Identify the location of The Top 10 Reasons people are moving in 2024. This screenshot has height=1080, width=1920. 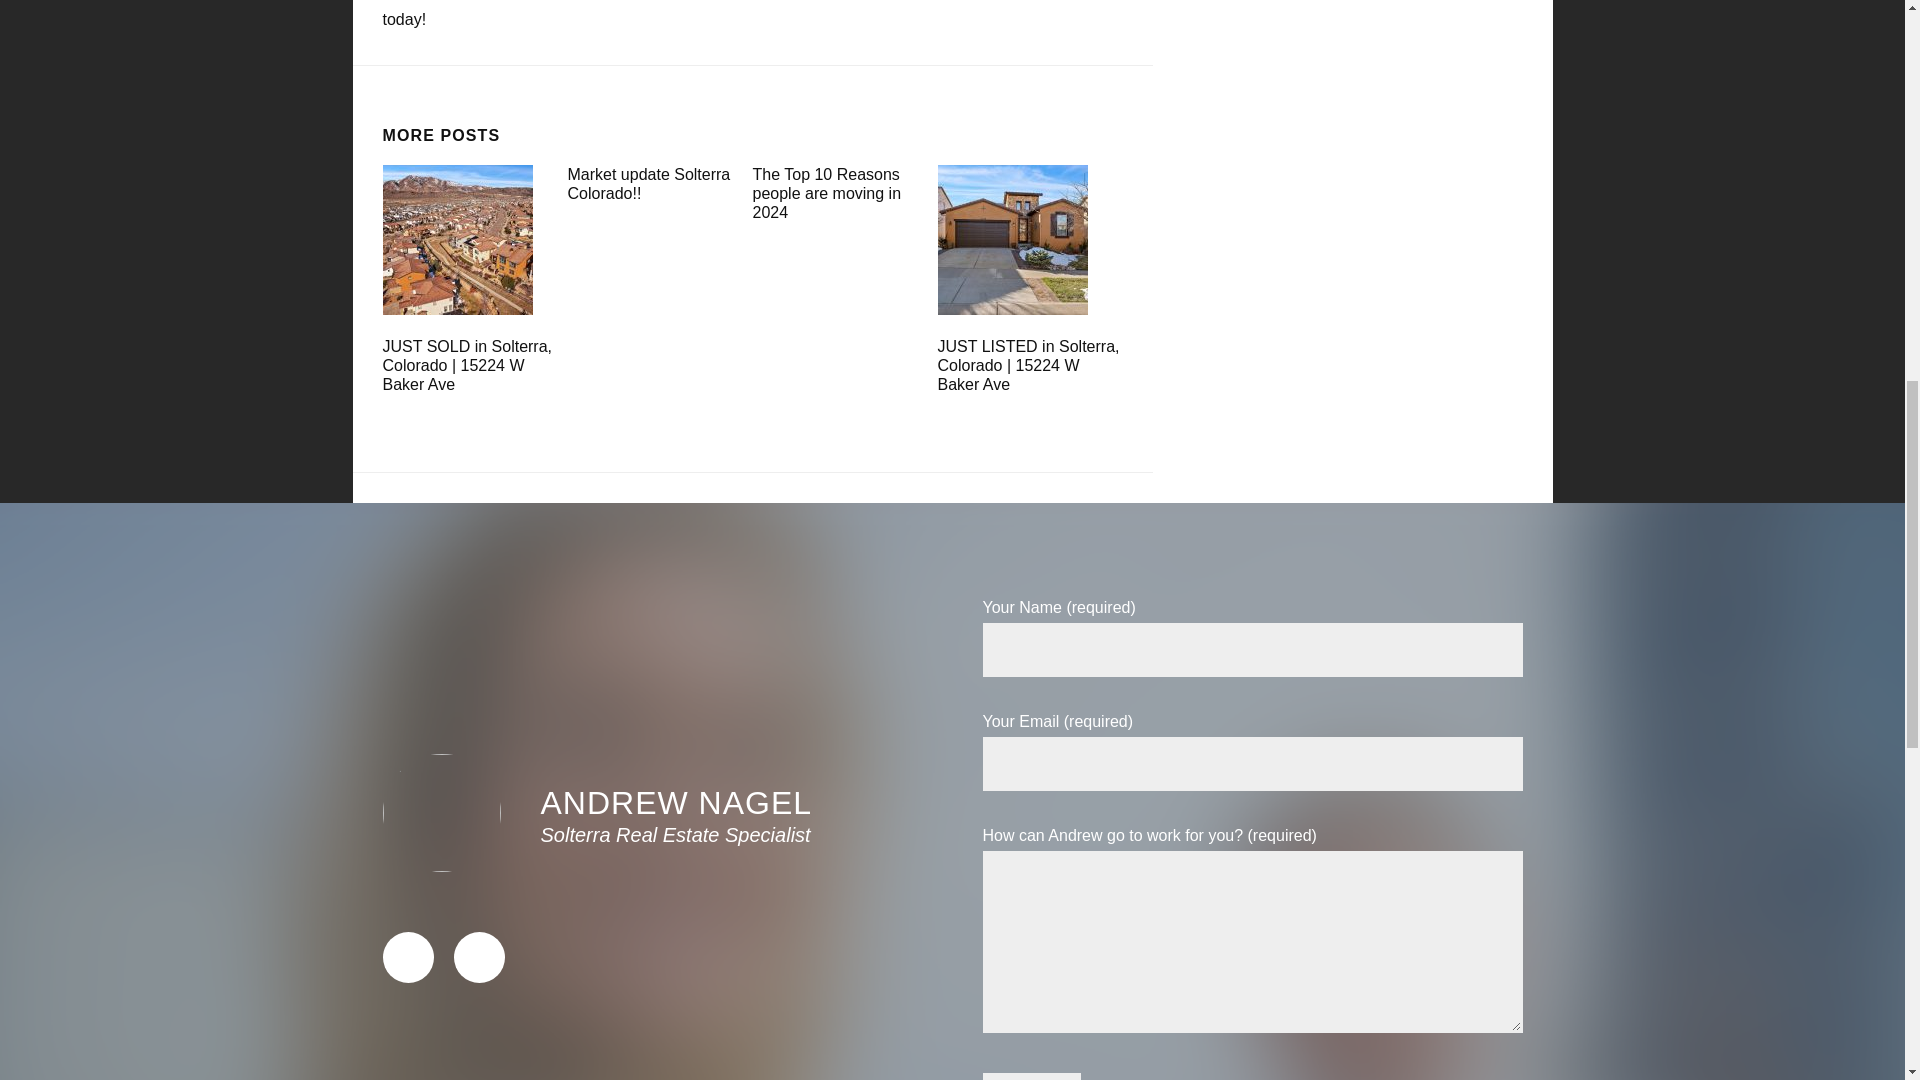
(826, 194).